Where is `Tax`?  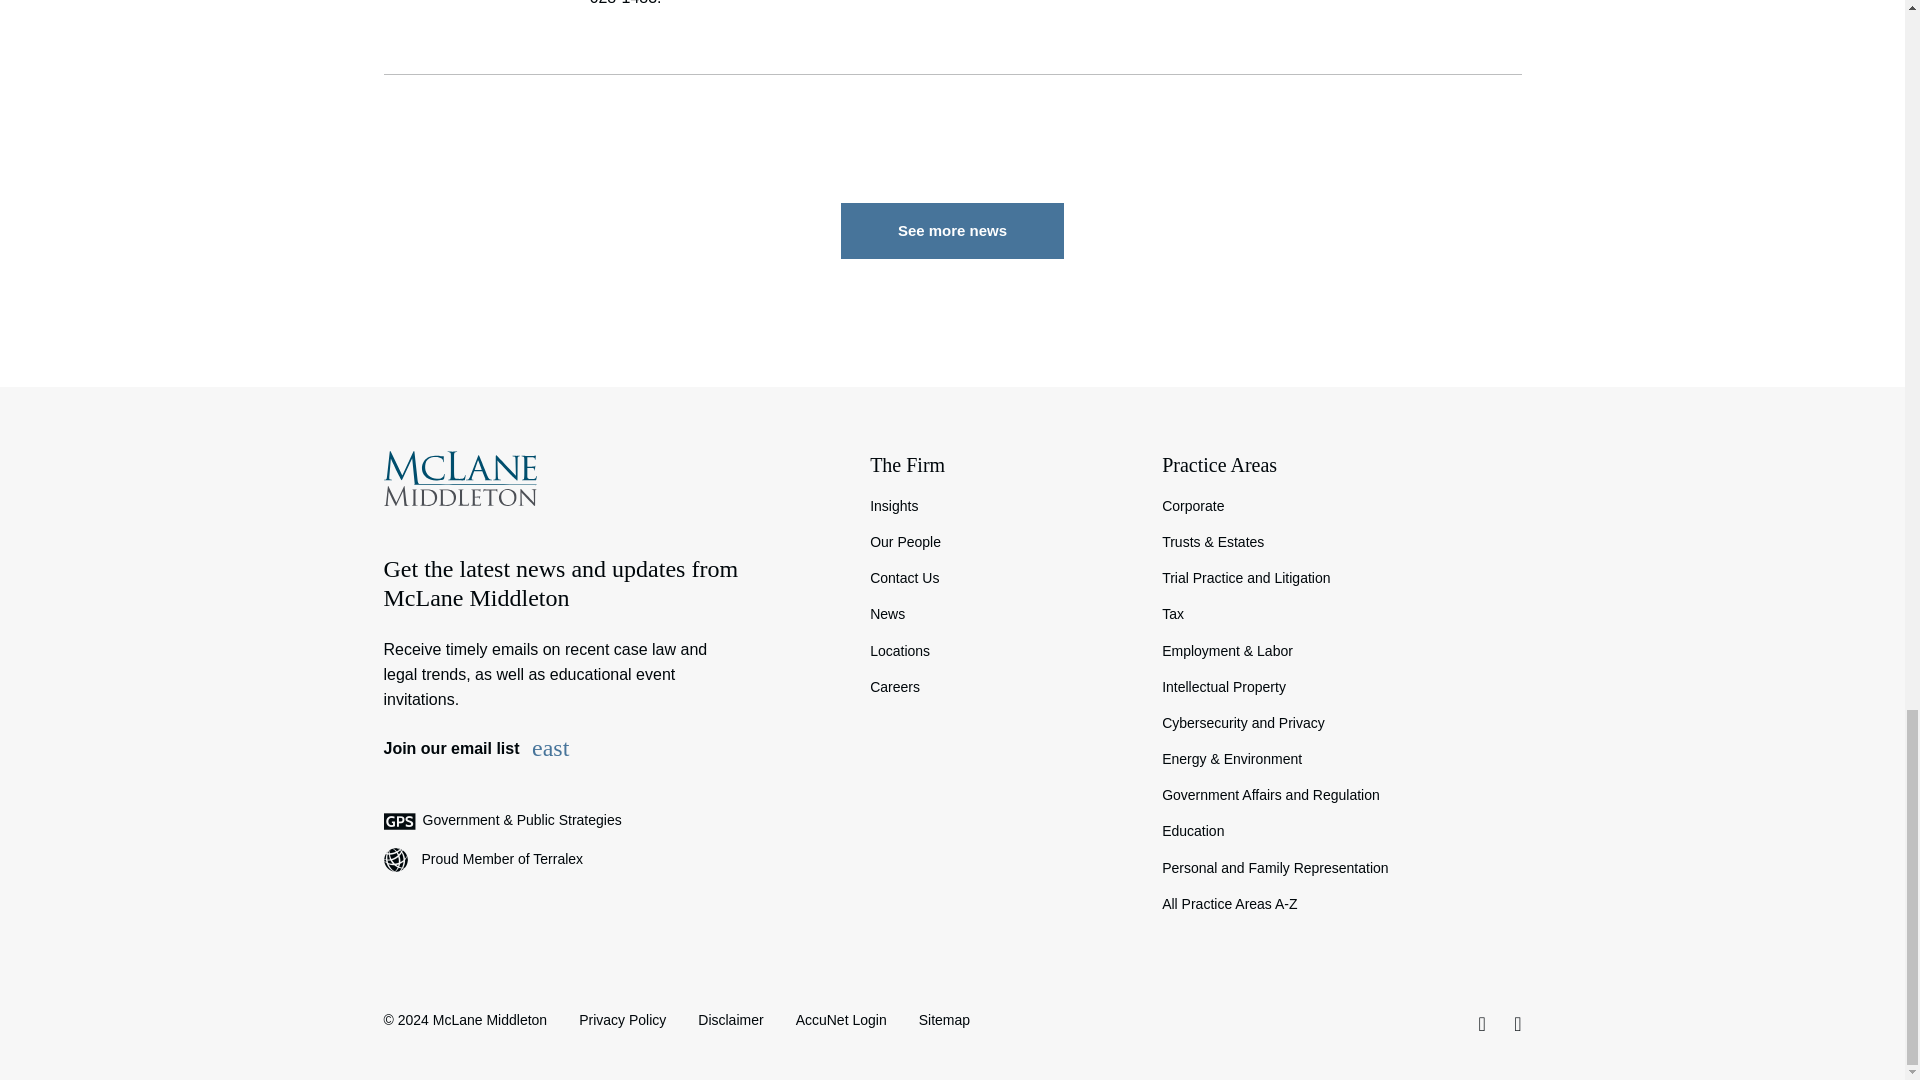
Tax is located at coordinates (1340, 614).